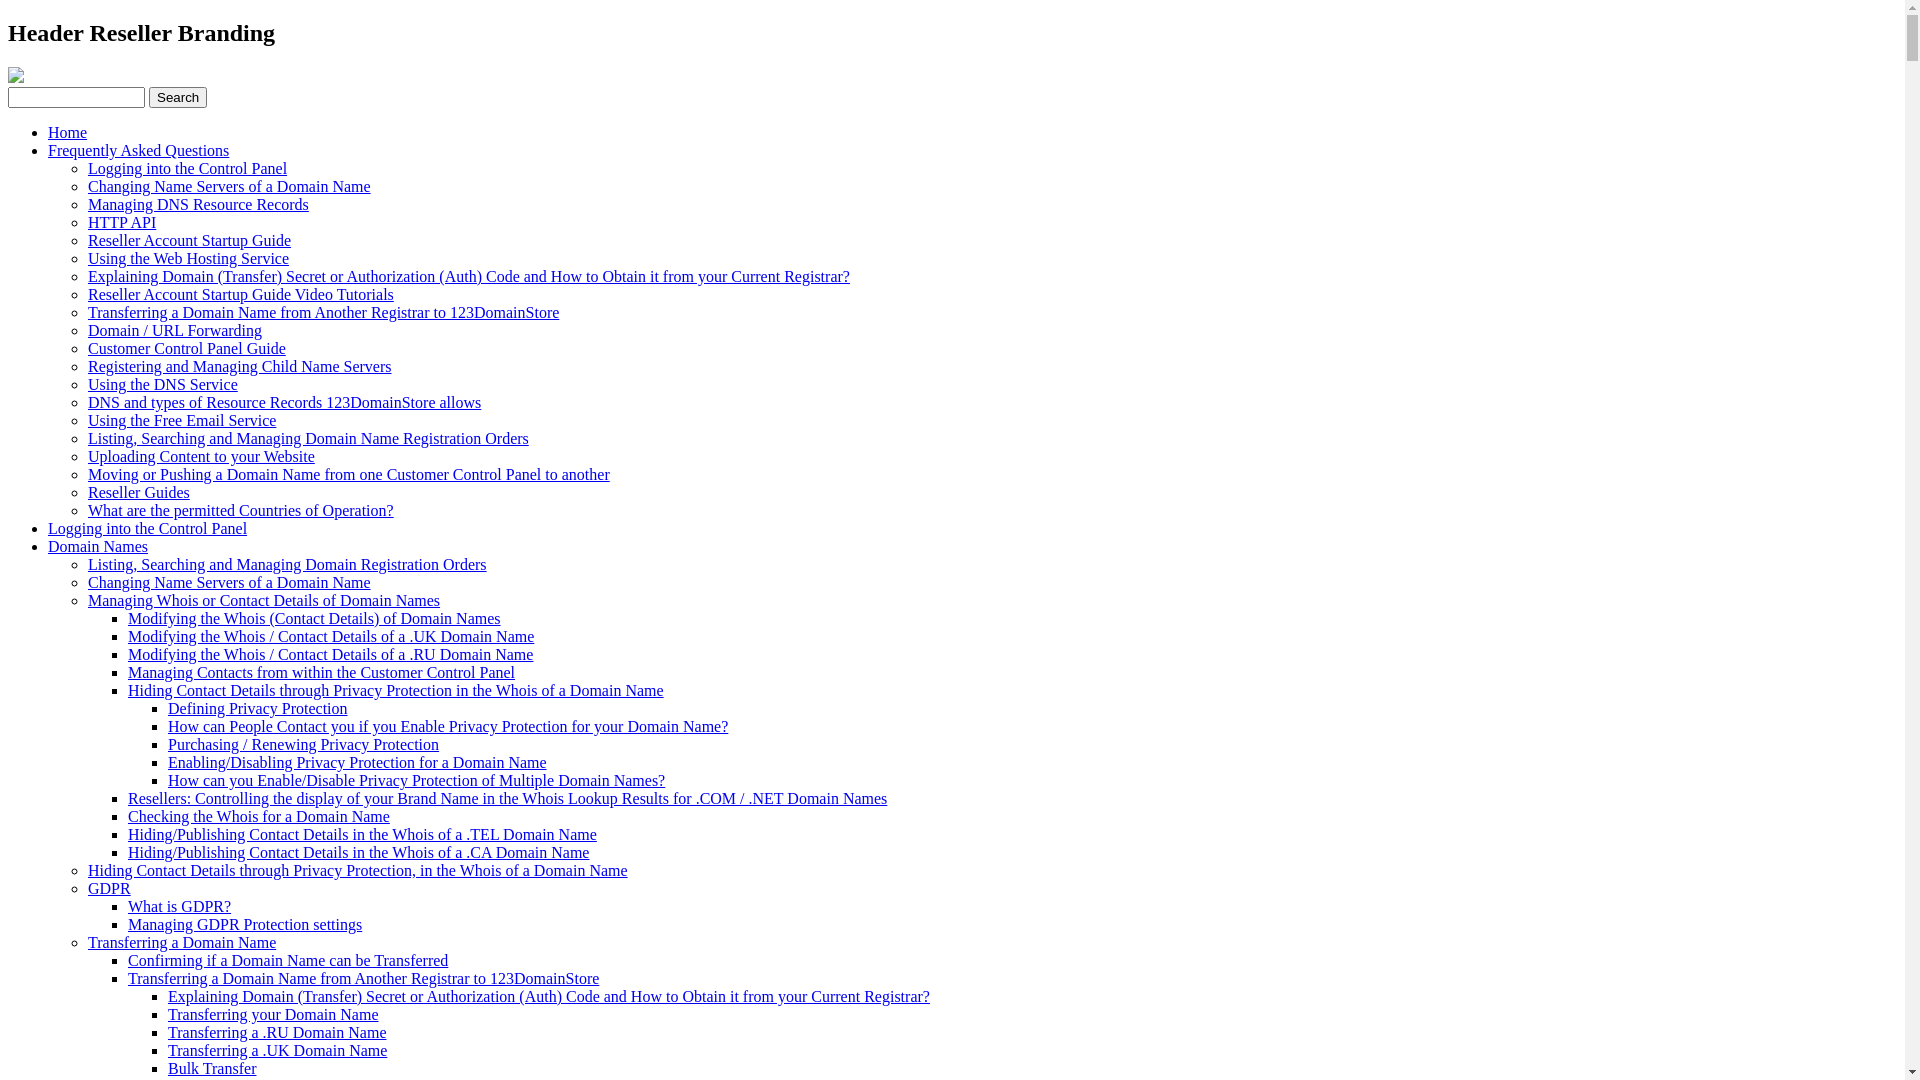  What do you see at coordinates (358, 762) in the screenshot?
I see `Enabling/Disabling Privacy Protection for a Domain Name` at bounding box center [358, 762].